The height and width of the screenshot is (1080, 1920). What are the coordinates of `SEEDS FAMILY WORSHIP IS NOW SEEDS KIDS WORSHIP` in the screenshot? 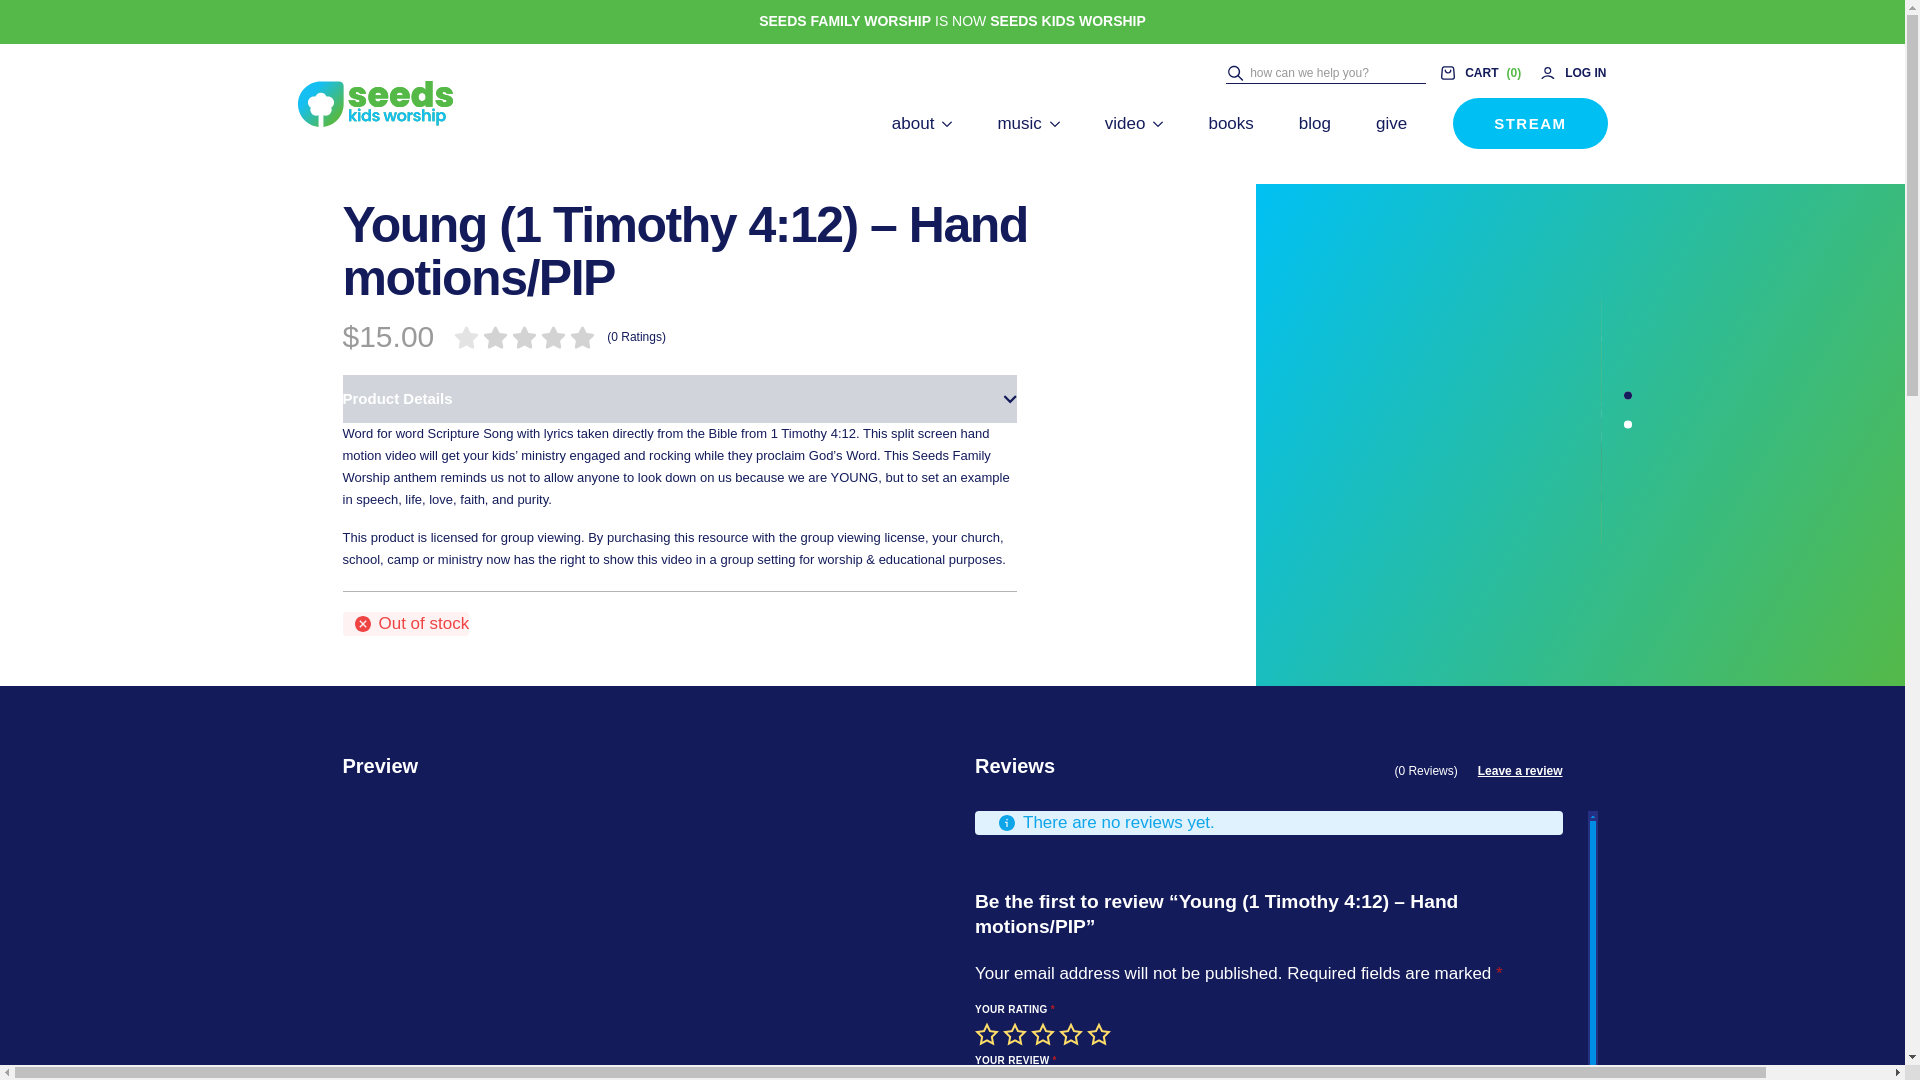 It's located at (952, 22).